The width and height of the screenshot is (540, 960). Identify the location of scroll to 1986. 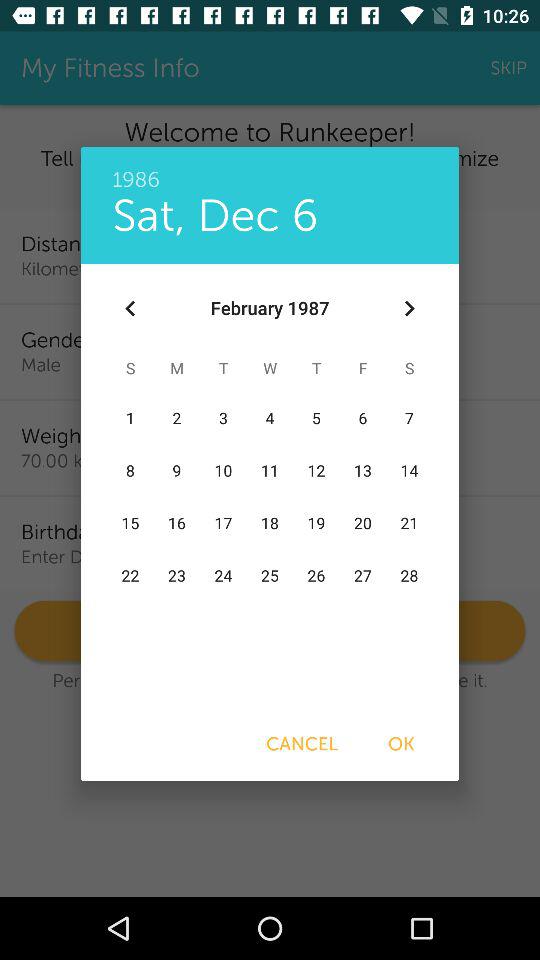
(270, 169).